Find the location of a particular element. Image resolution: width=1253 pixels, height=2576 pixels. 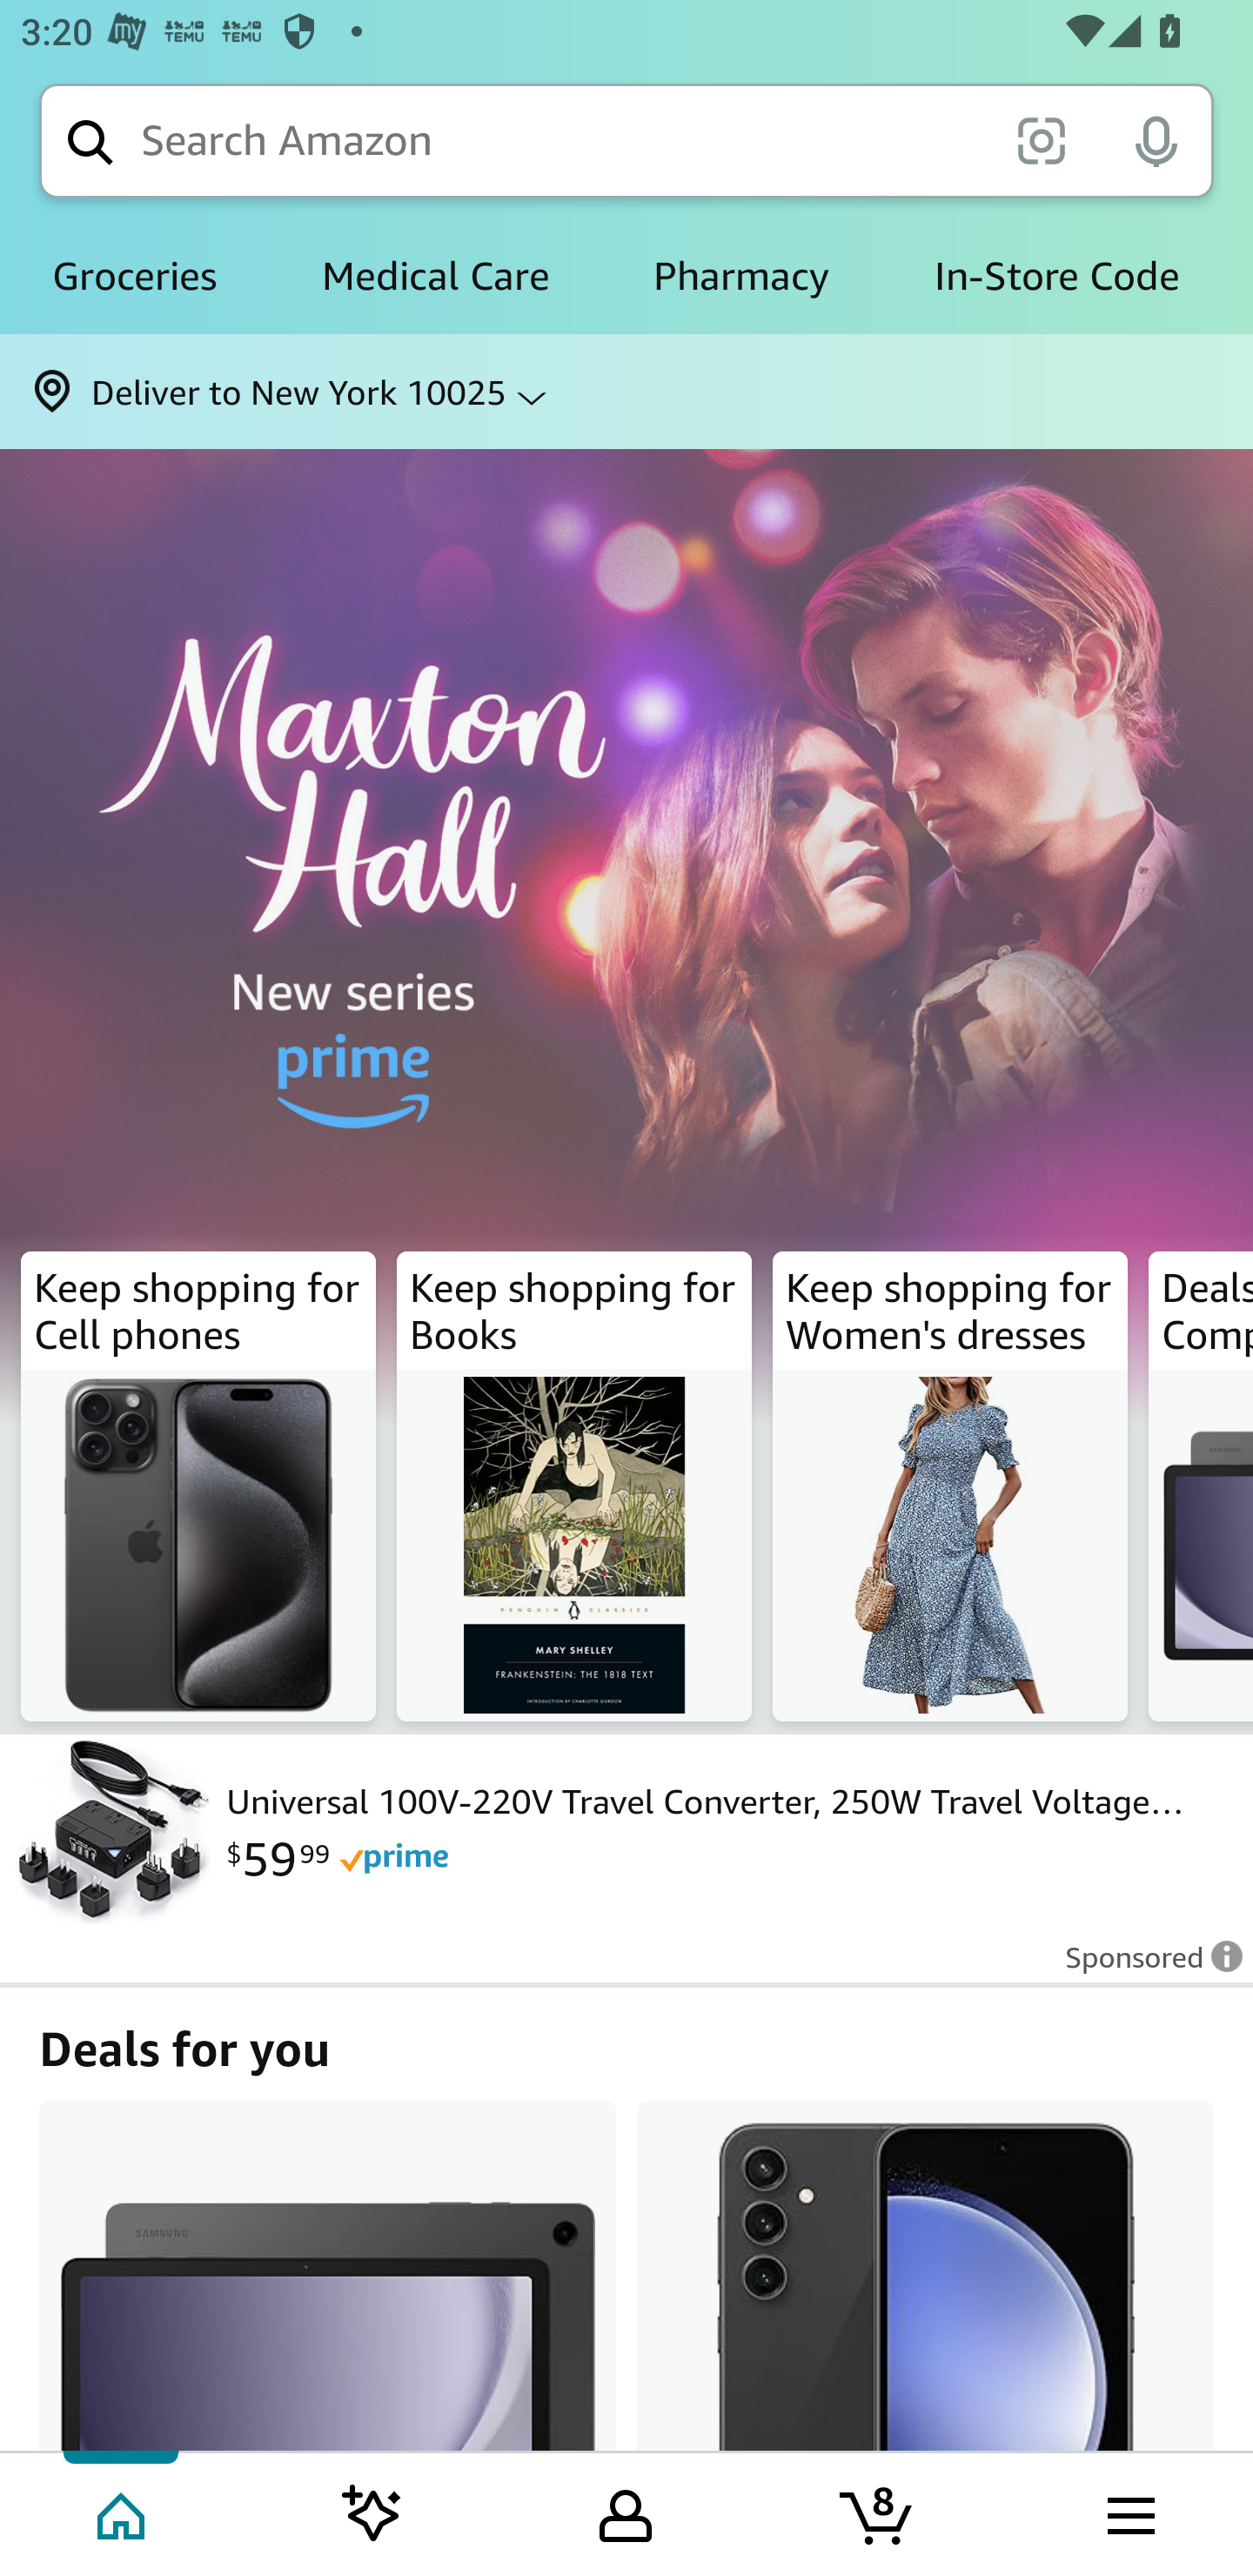

Medical Care is located at coordinates (435, 277).